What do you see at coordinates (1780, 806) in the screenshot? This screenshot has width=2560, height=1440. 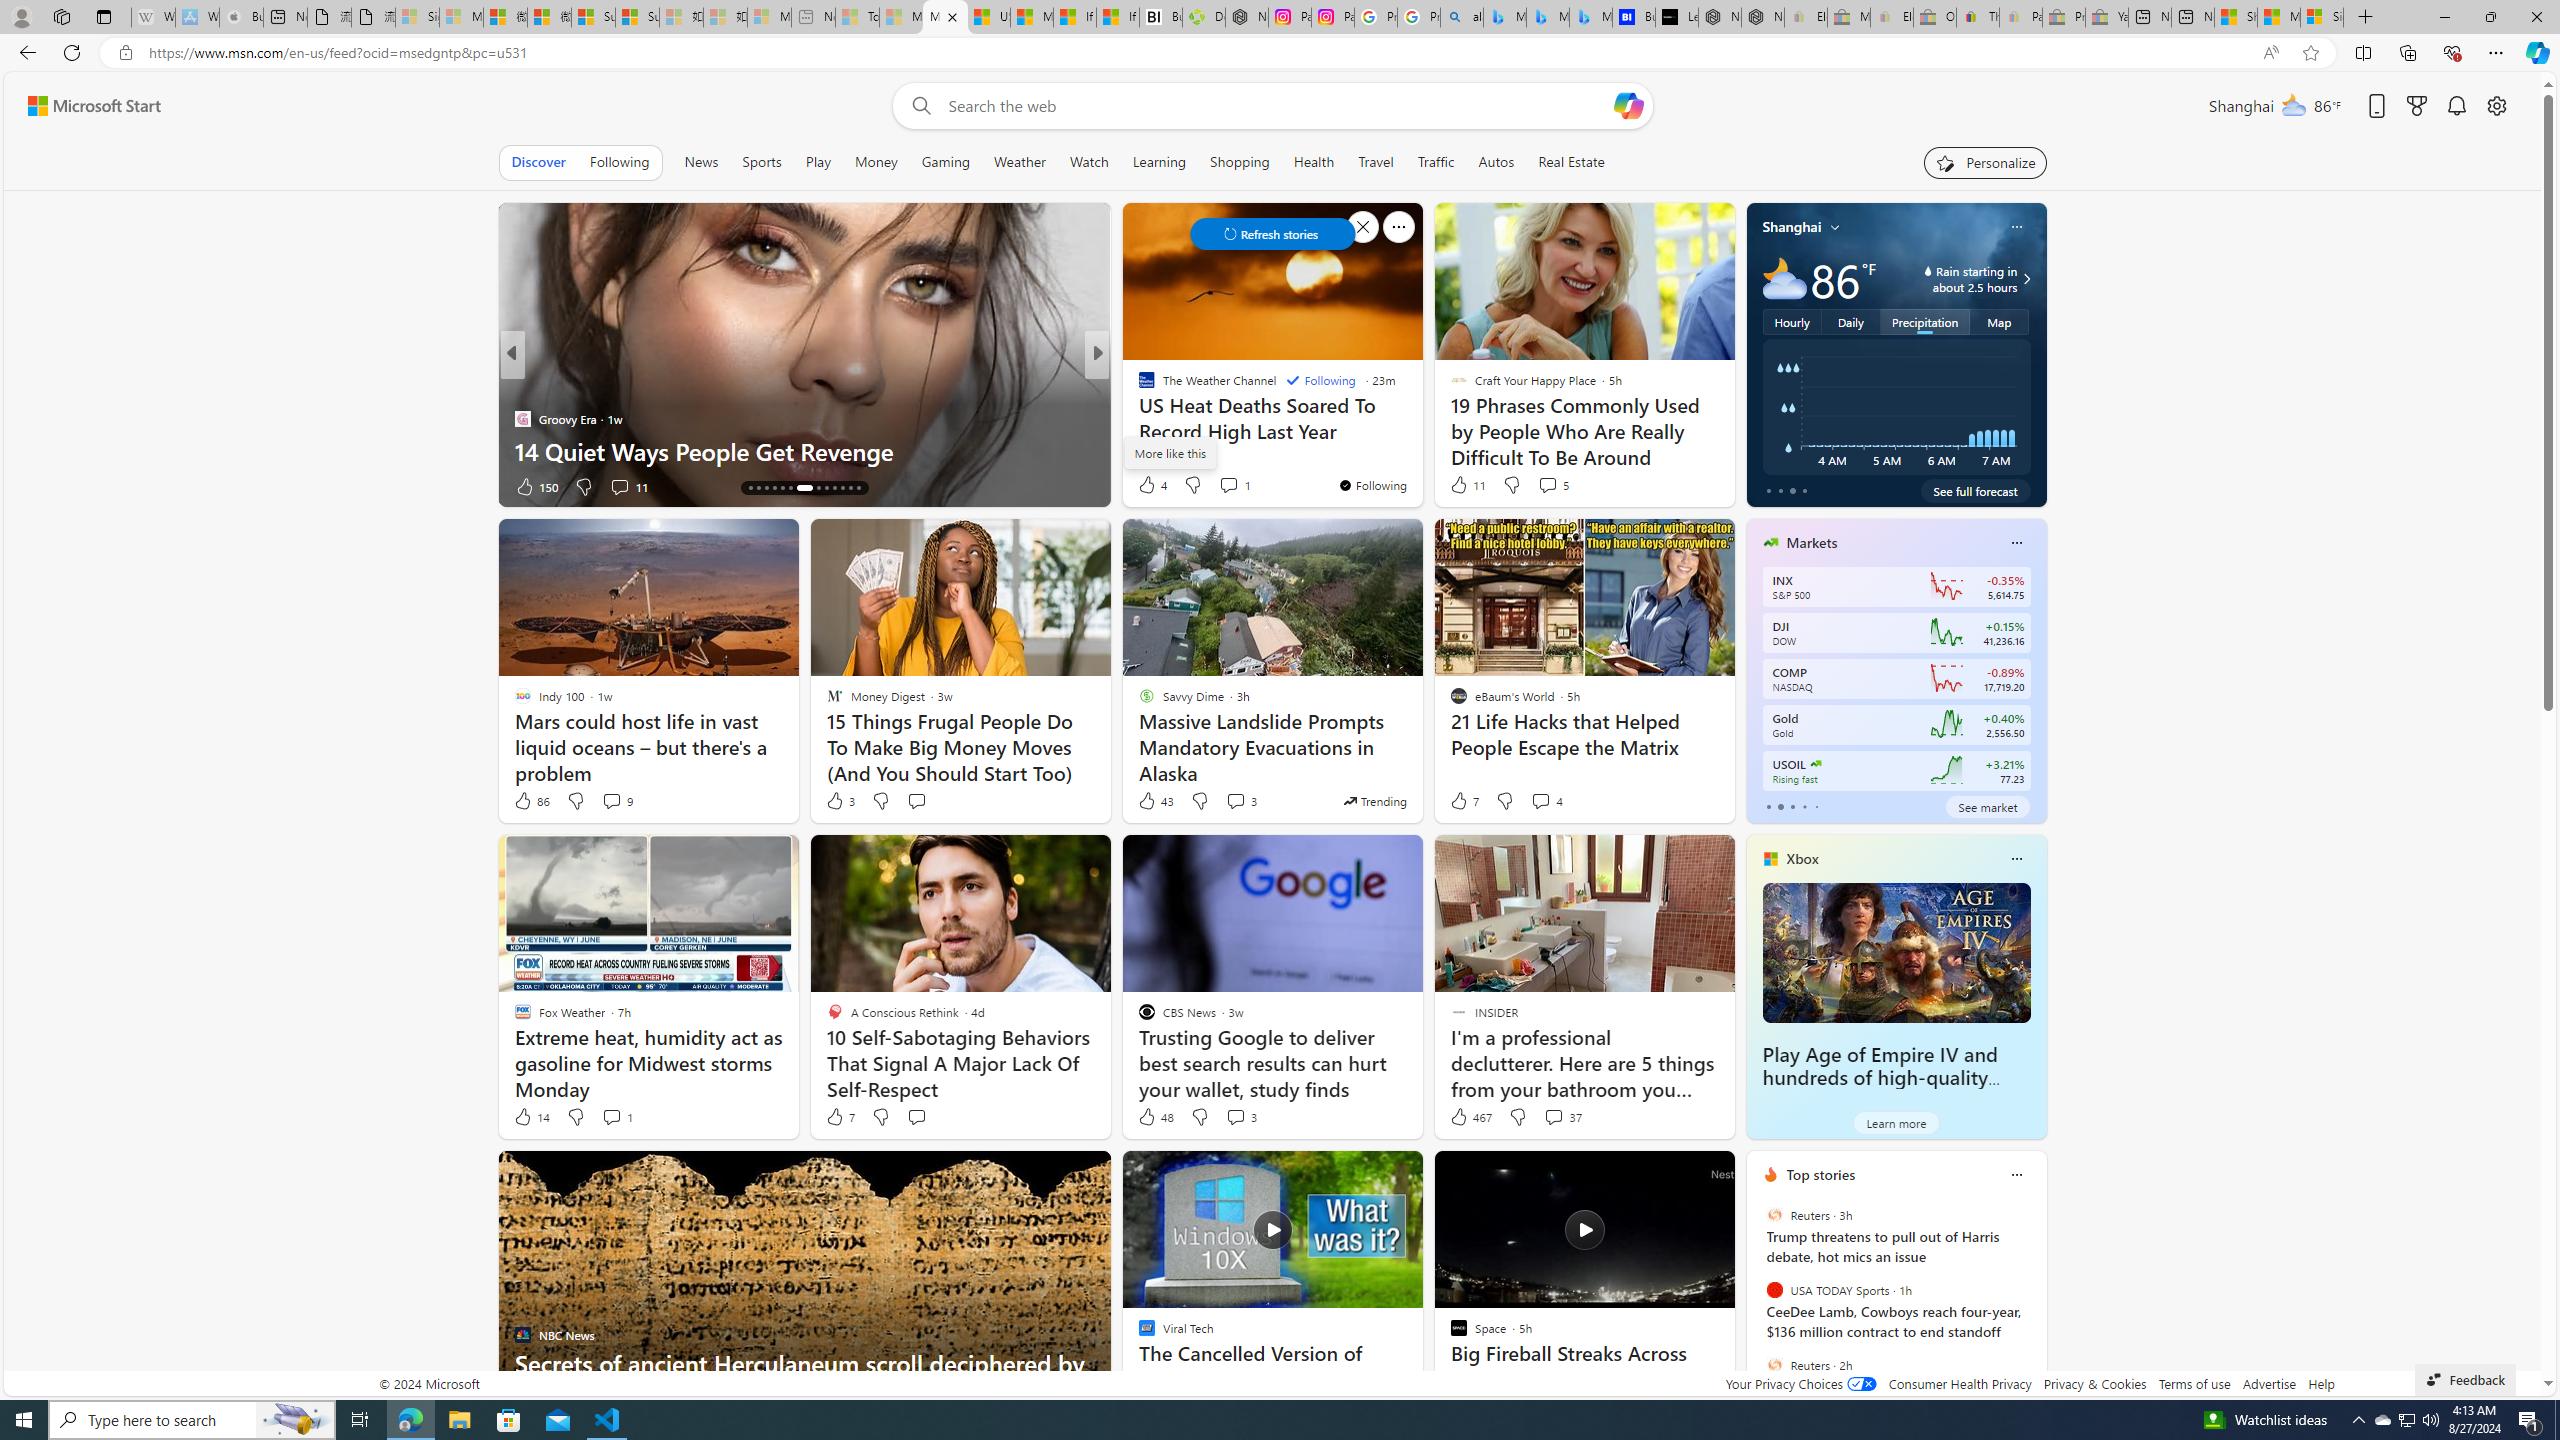 I see `tab-1` at bounding box center [1780, 806].